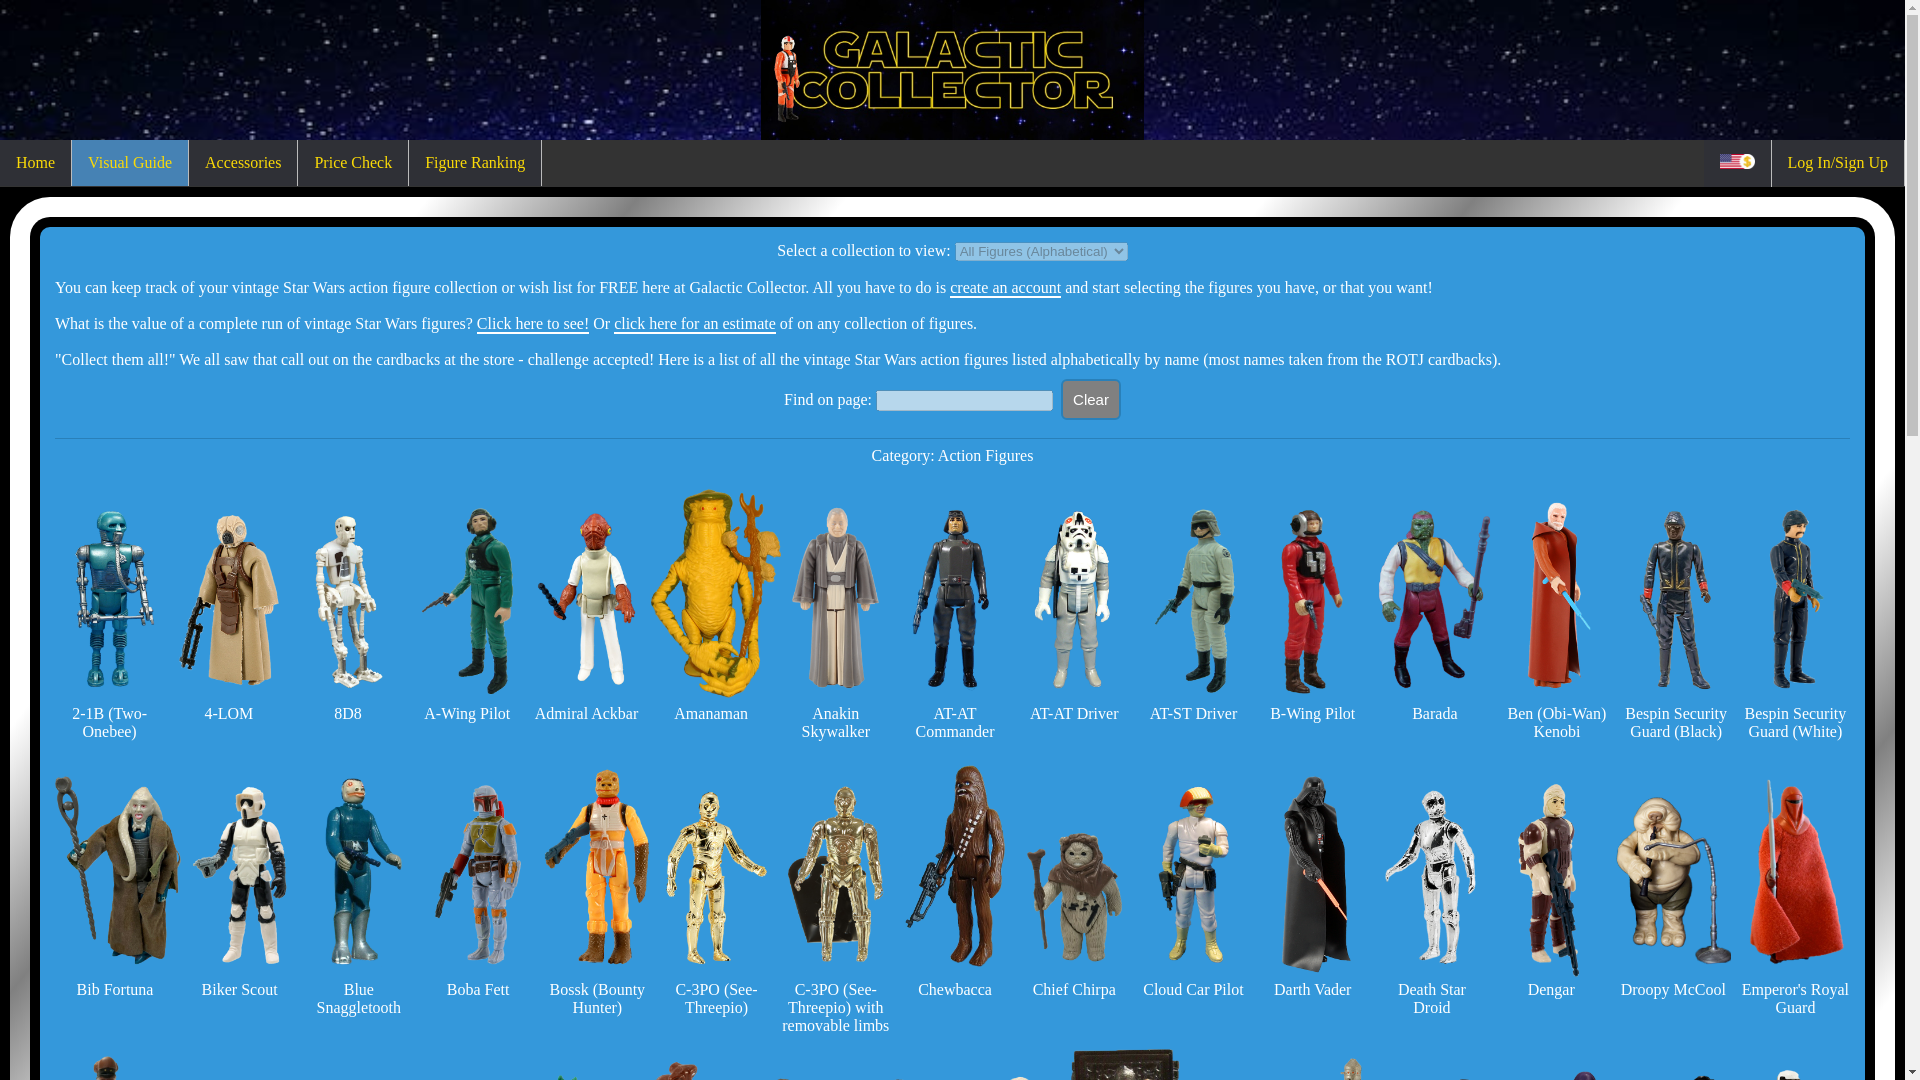 Image resolution: width=1920 pixels, height=1080 pixels. What do you see at coordinates (474, 162) in the screenshot?
I see `Figure Ranking` at bounding box center [474, 162].